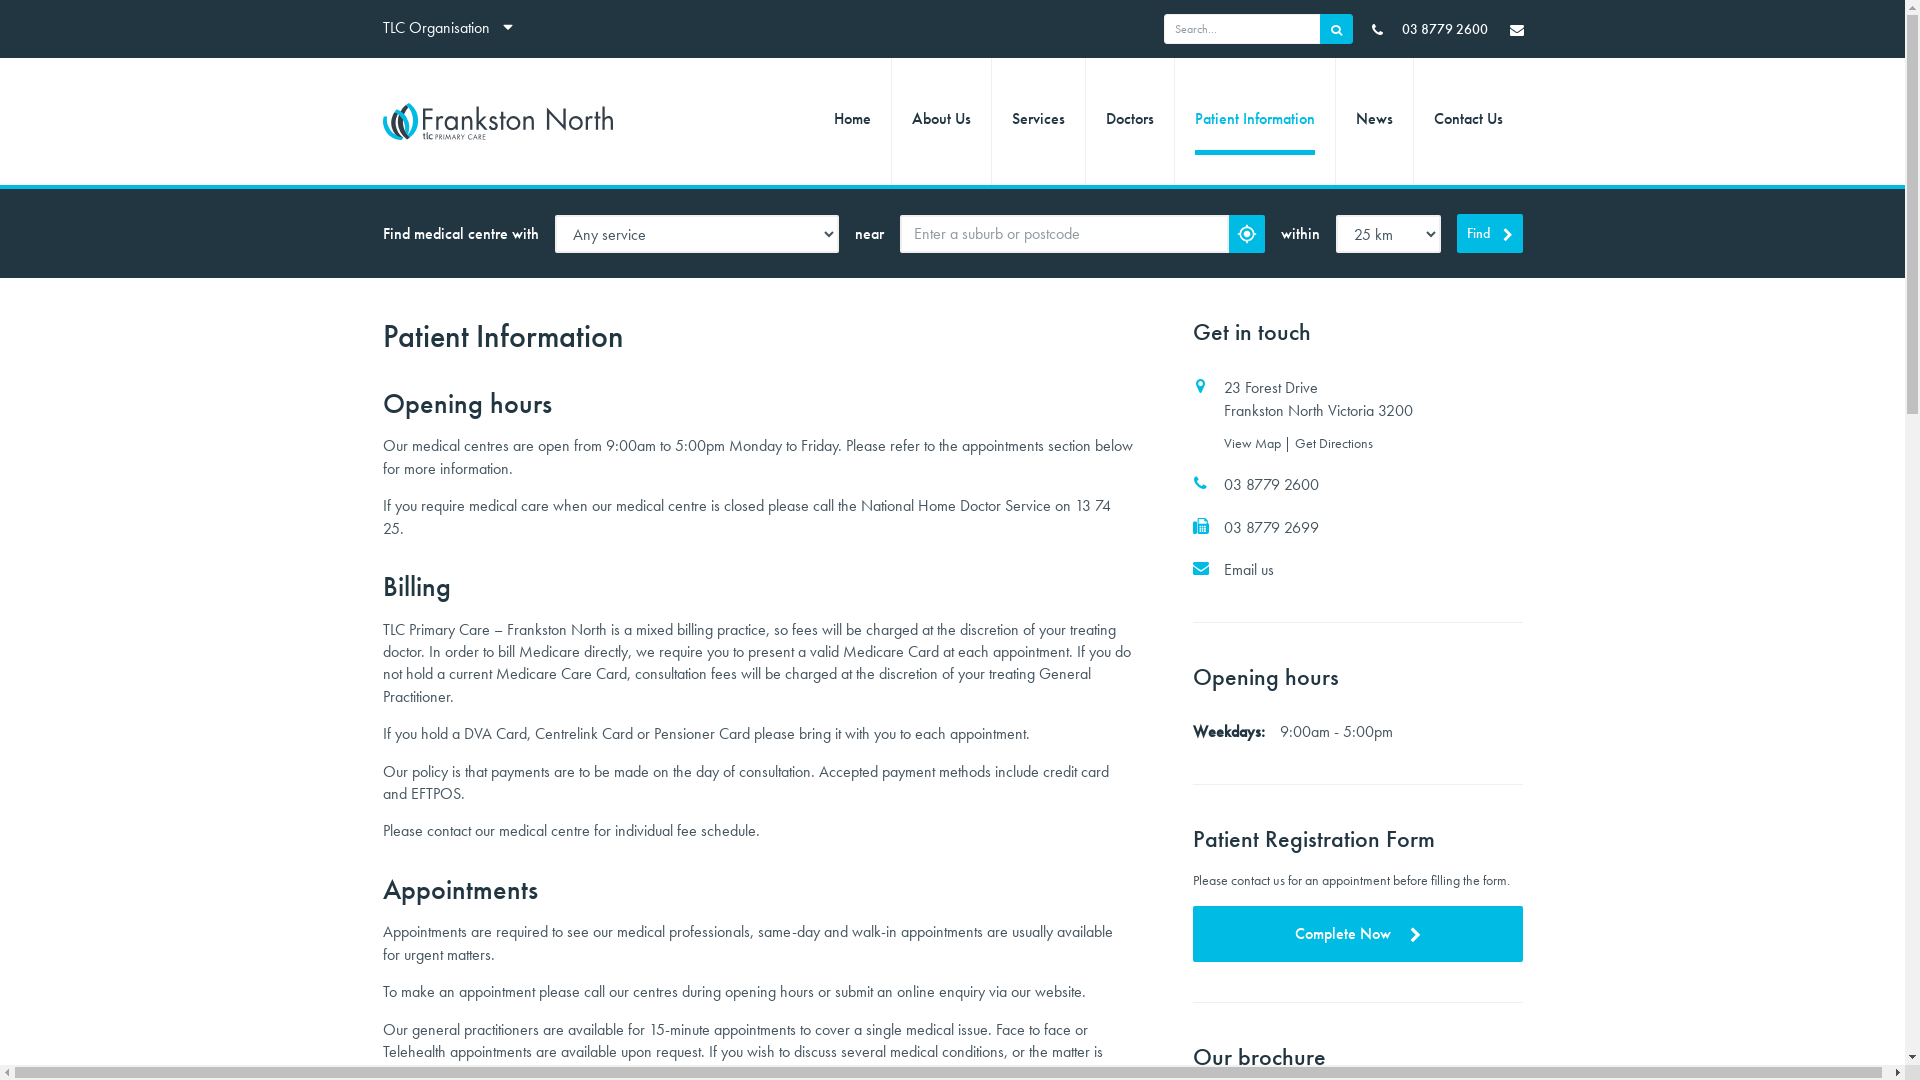 Image resolution: width=1920 pixels, height=1080 pixels. What do you see at coordinates (1247, 234) in the screenshot?
I see `Detect my location` at bounding box center [1247, 234].